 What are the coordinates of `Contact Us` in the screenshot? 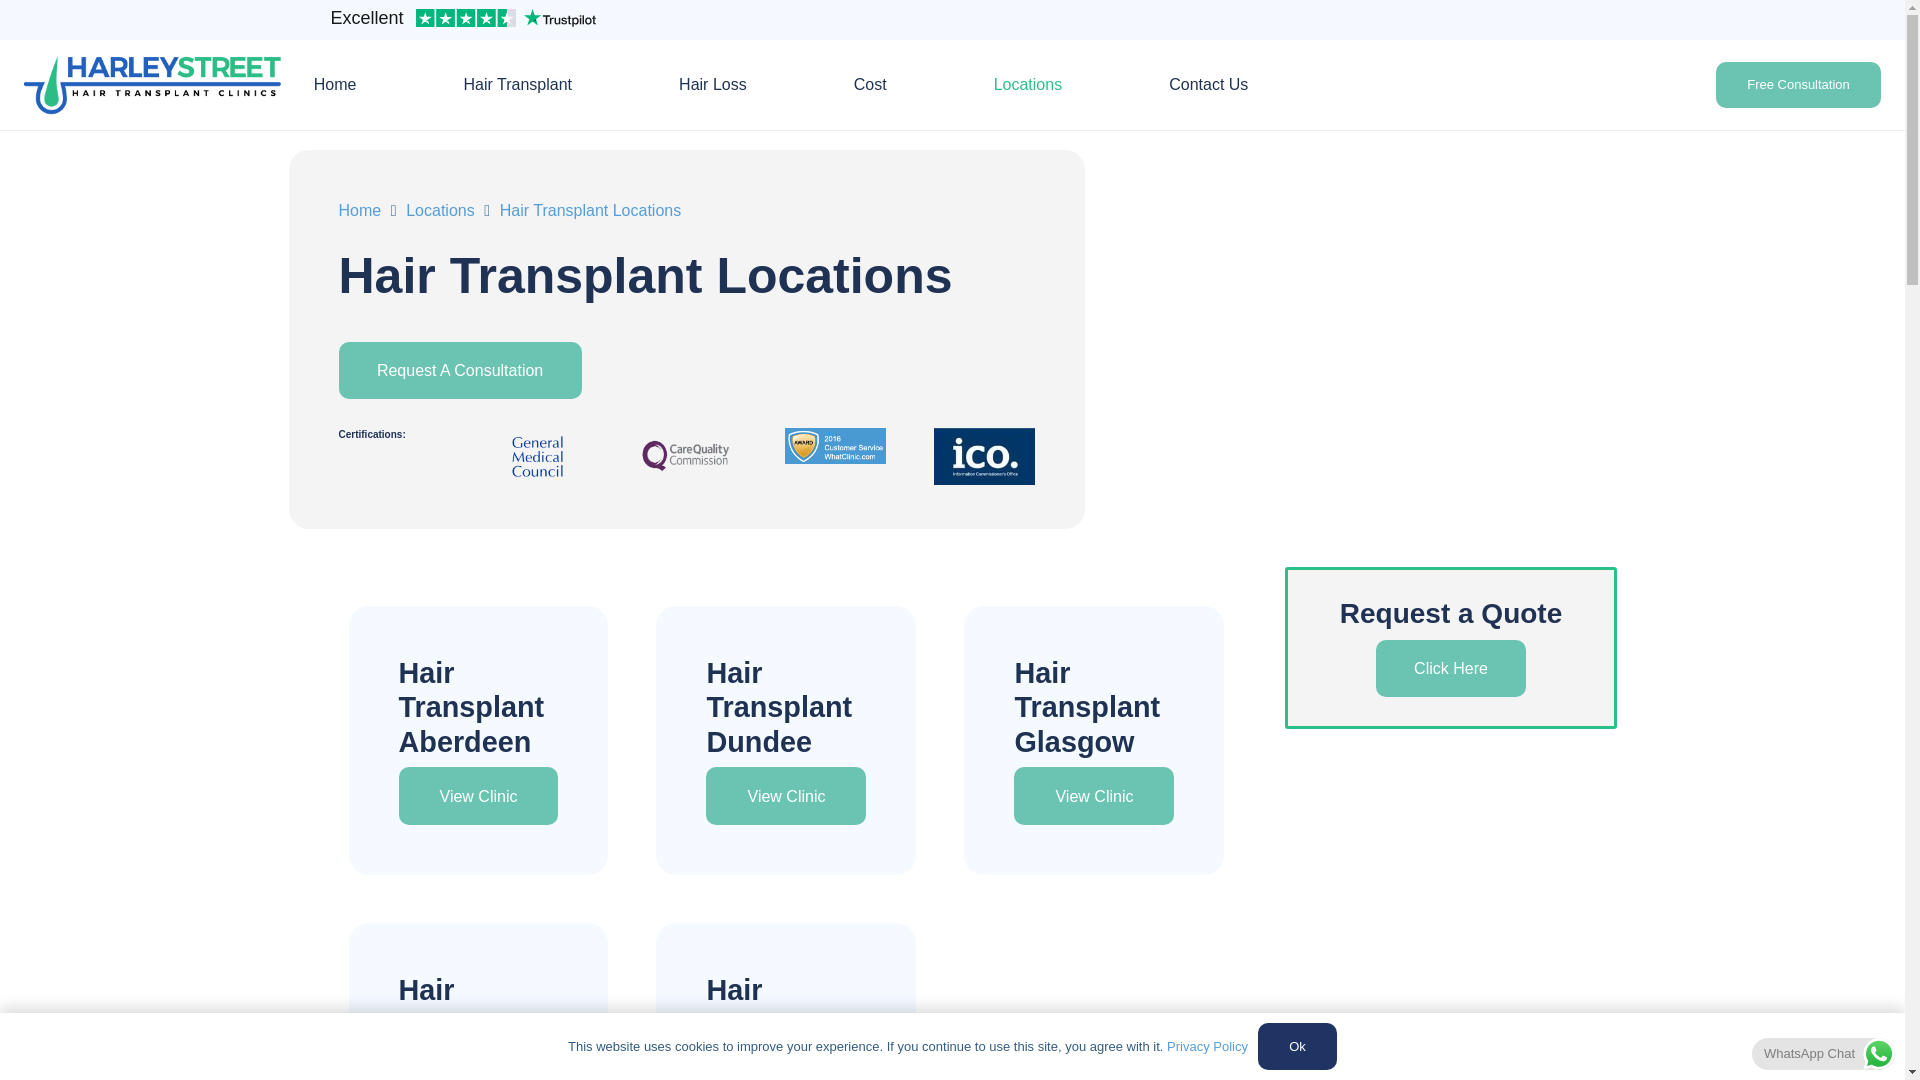 It's located at (1208, 84).